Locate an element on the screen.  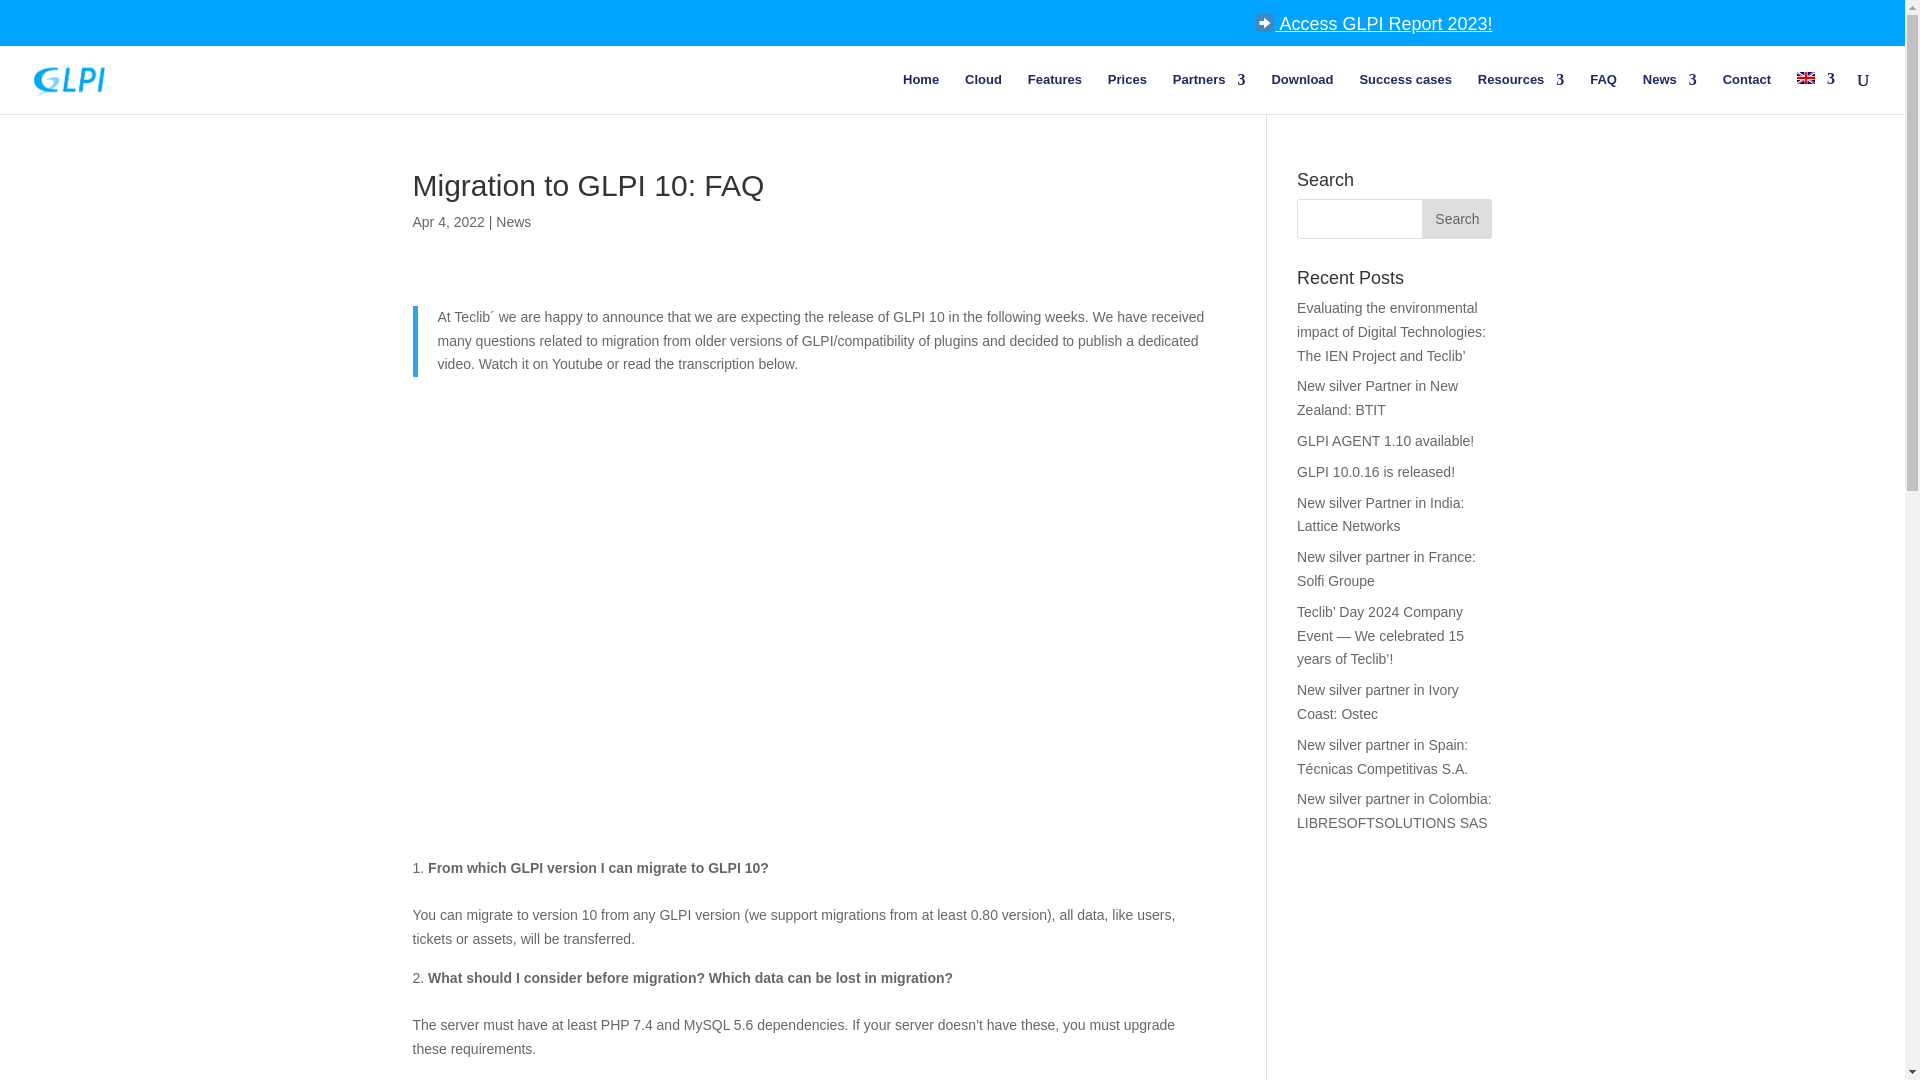
FAQ is located at coordinates (1602, 94).